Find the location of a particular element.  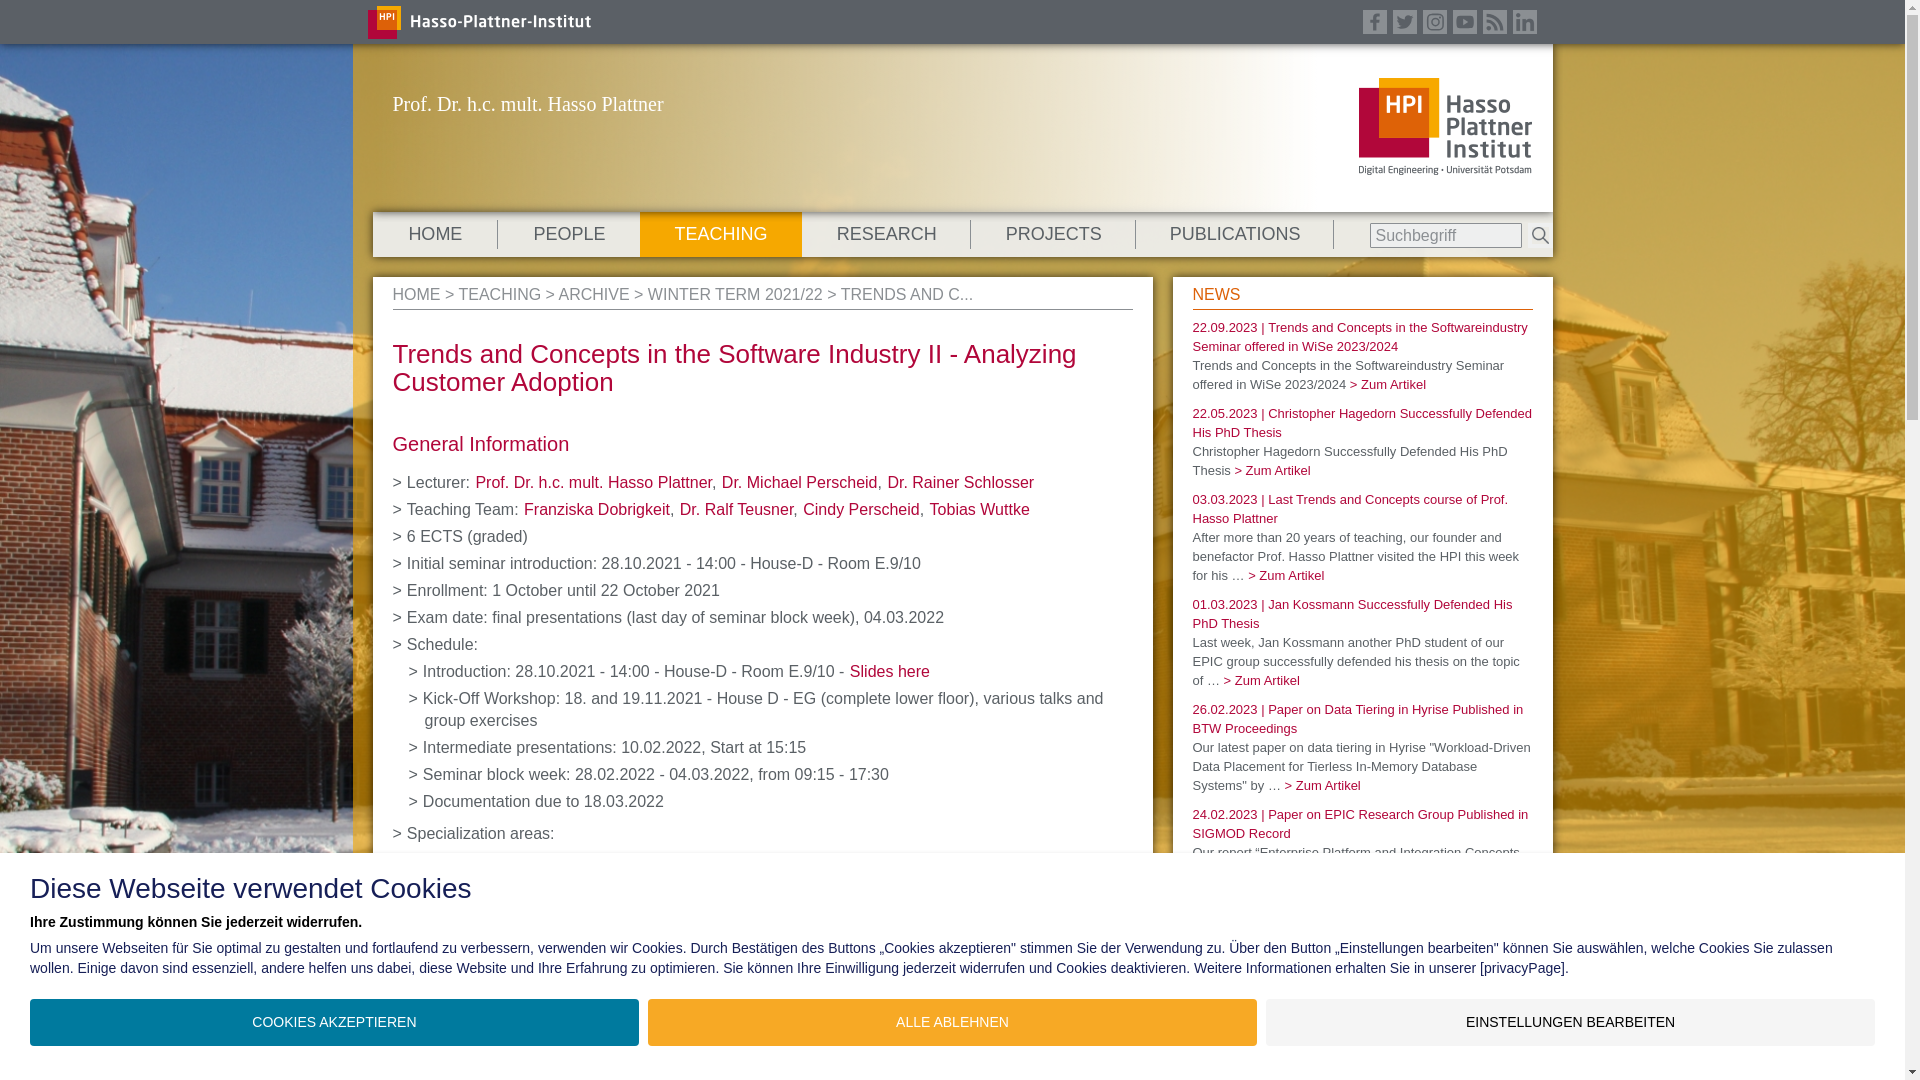

TEACHING is located at coordinates (720, 234).